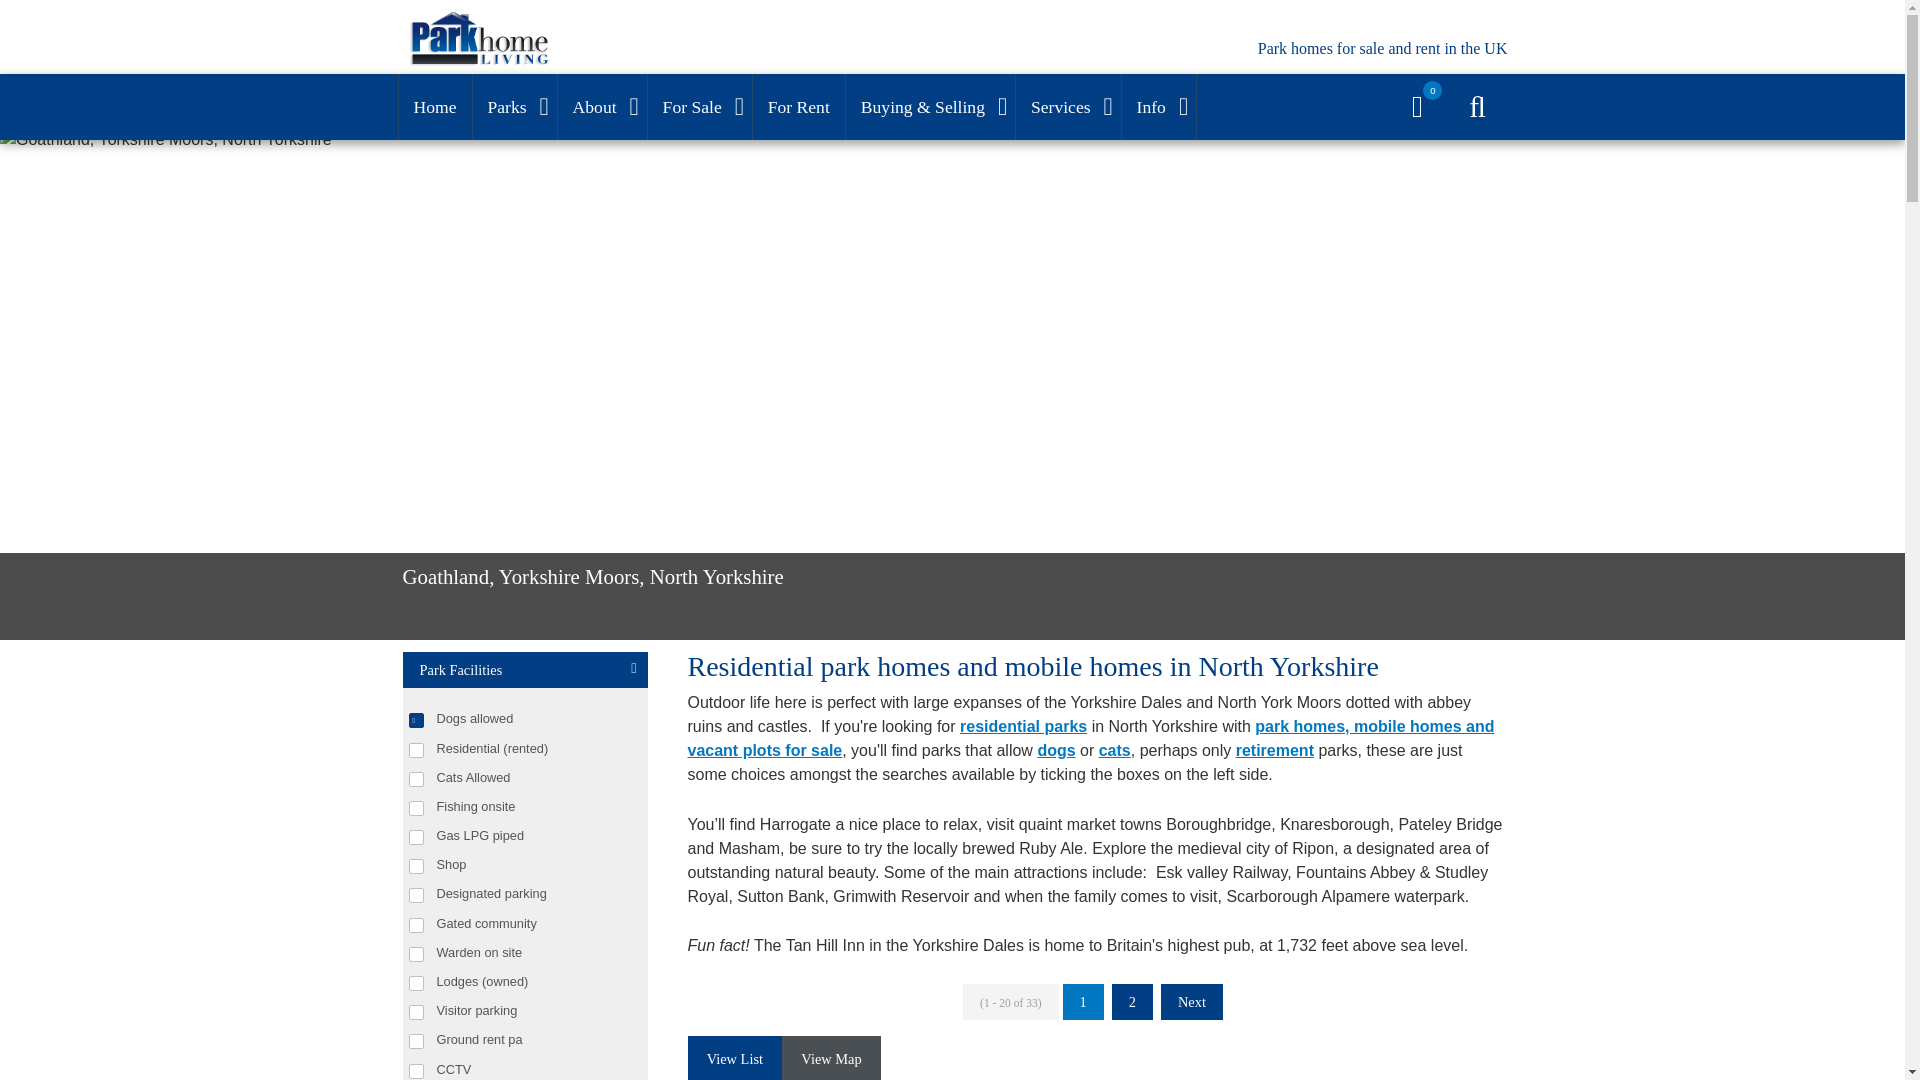 The height and width of the screenshot is (1080, 1920). I want to click on Services, so click(1068, 107).